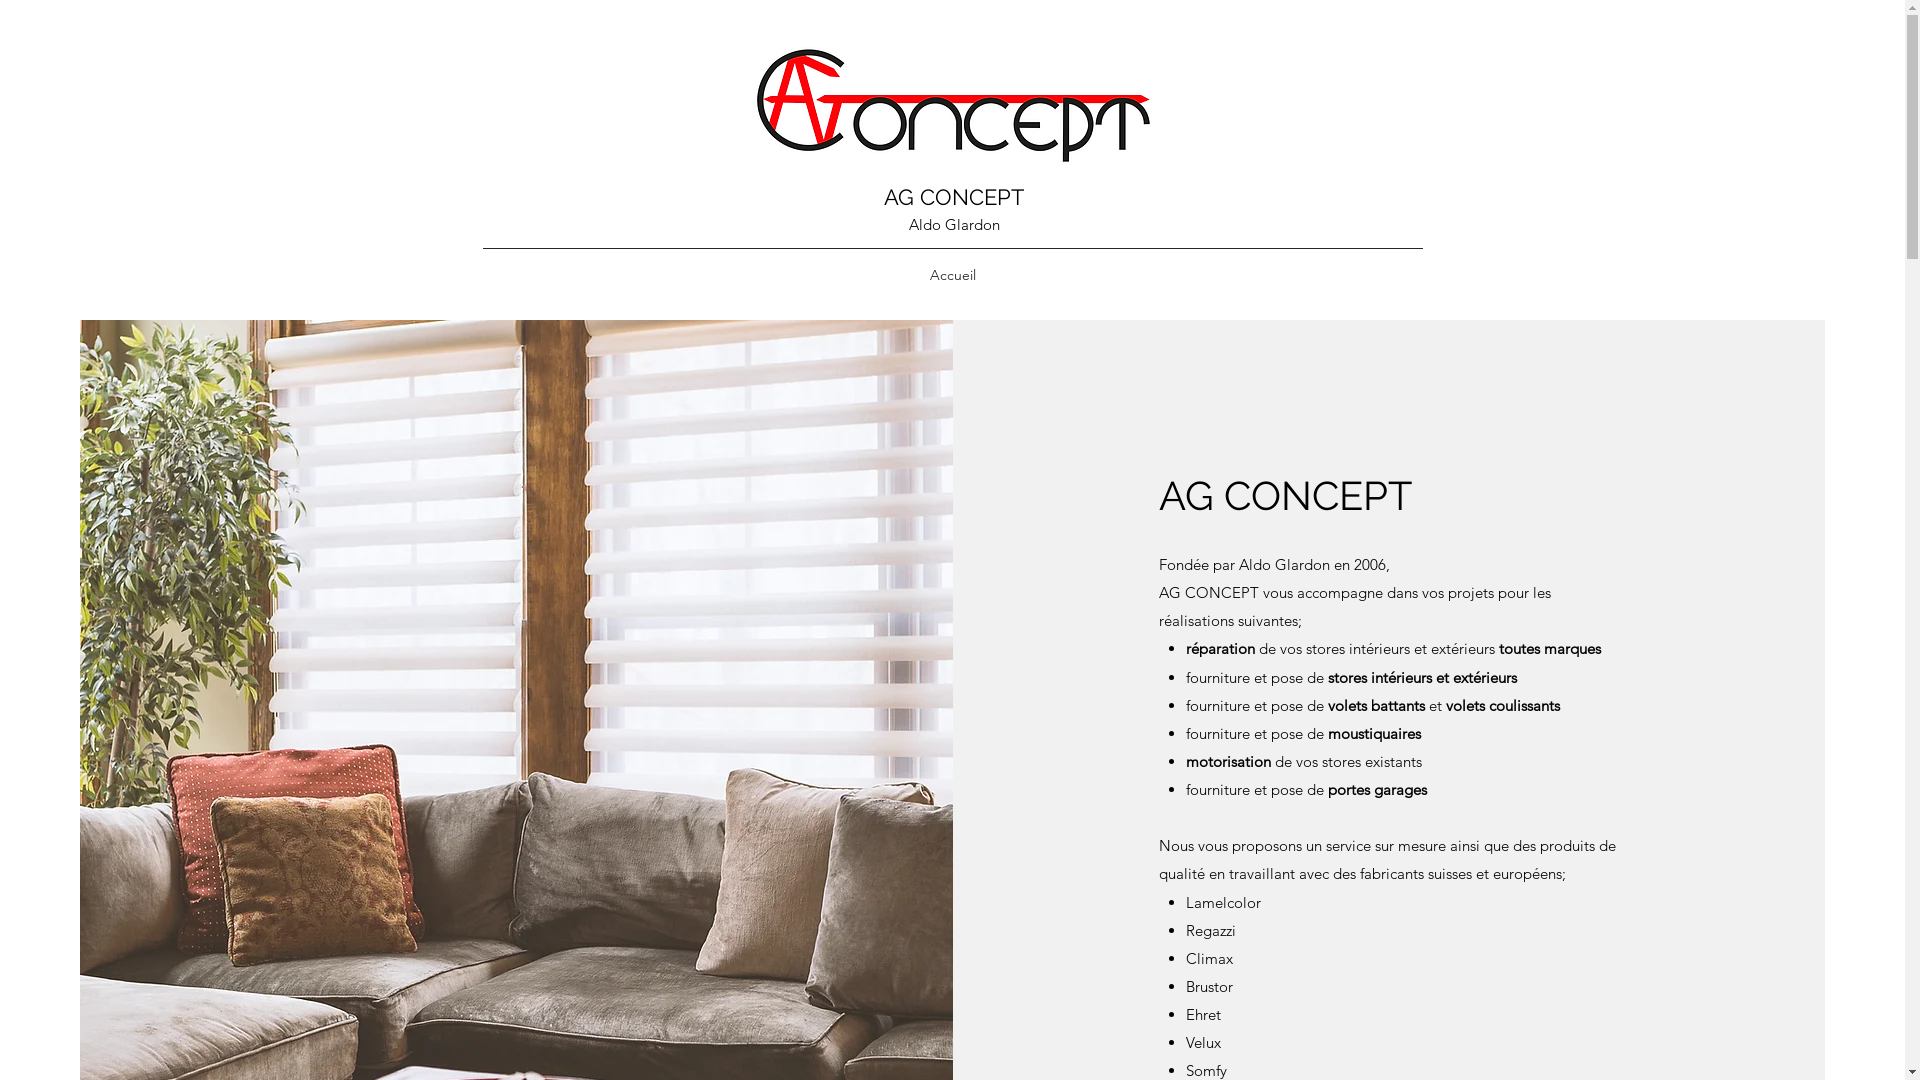 The image size is (1920, 1080). Describe the element at coordinates (953, 275) in the screenshot. I see `Accueil` at that location.